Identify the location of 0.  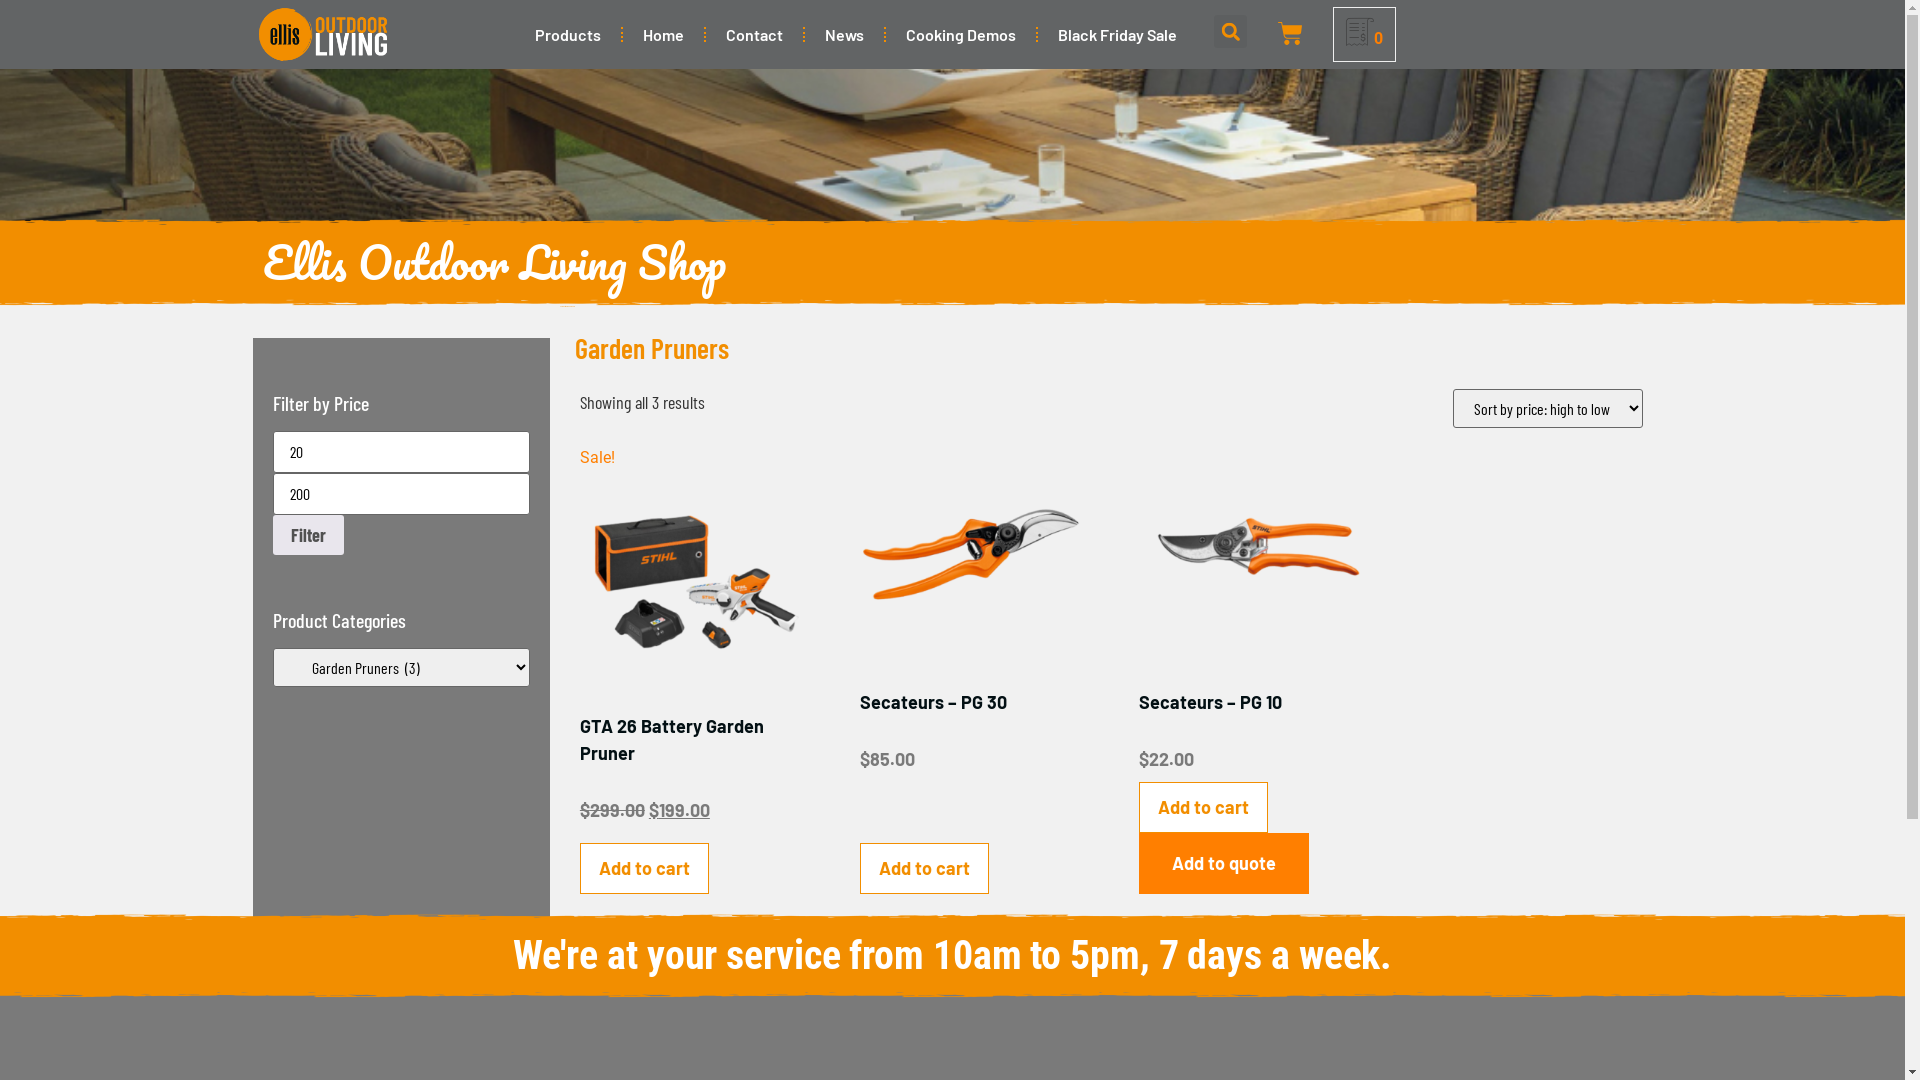
(1364, 38).